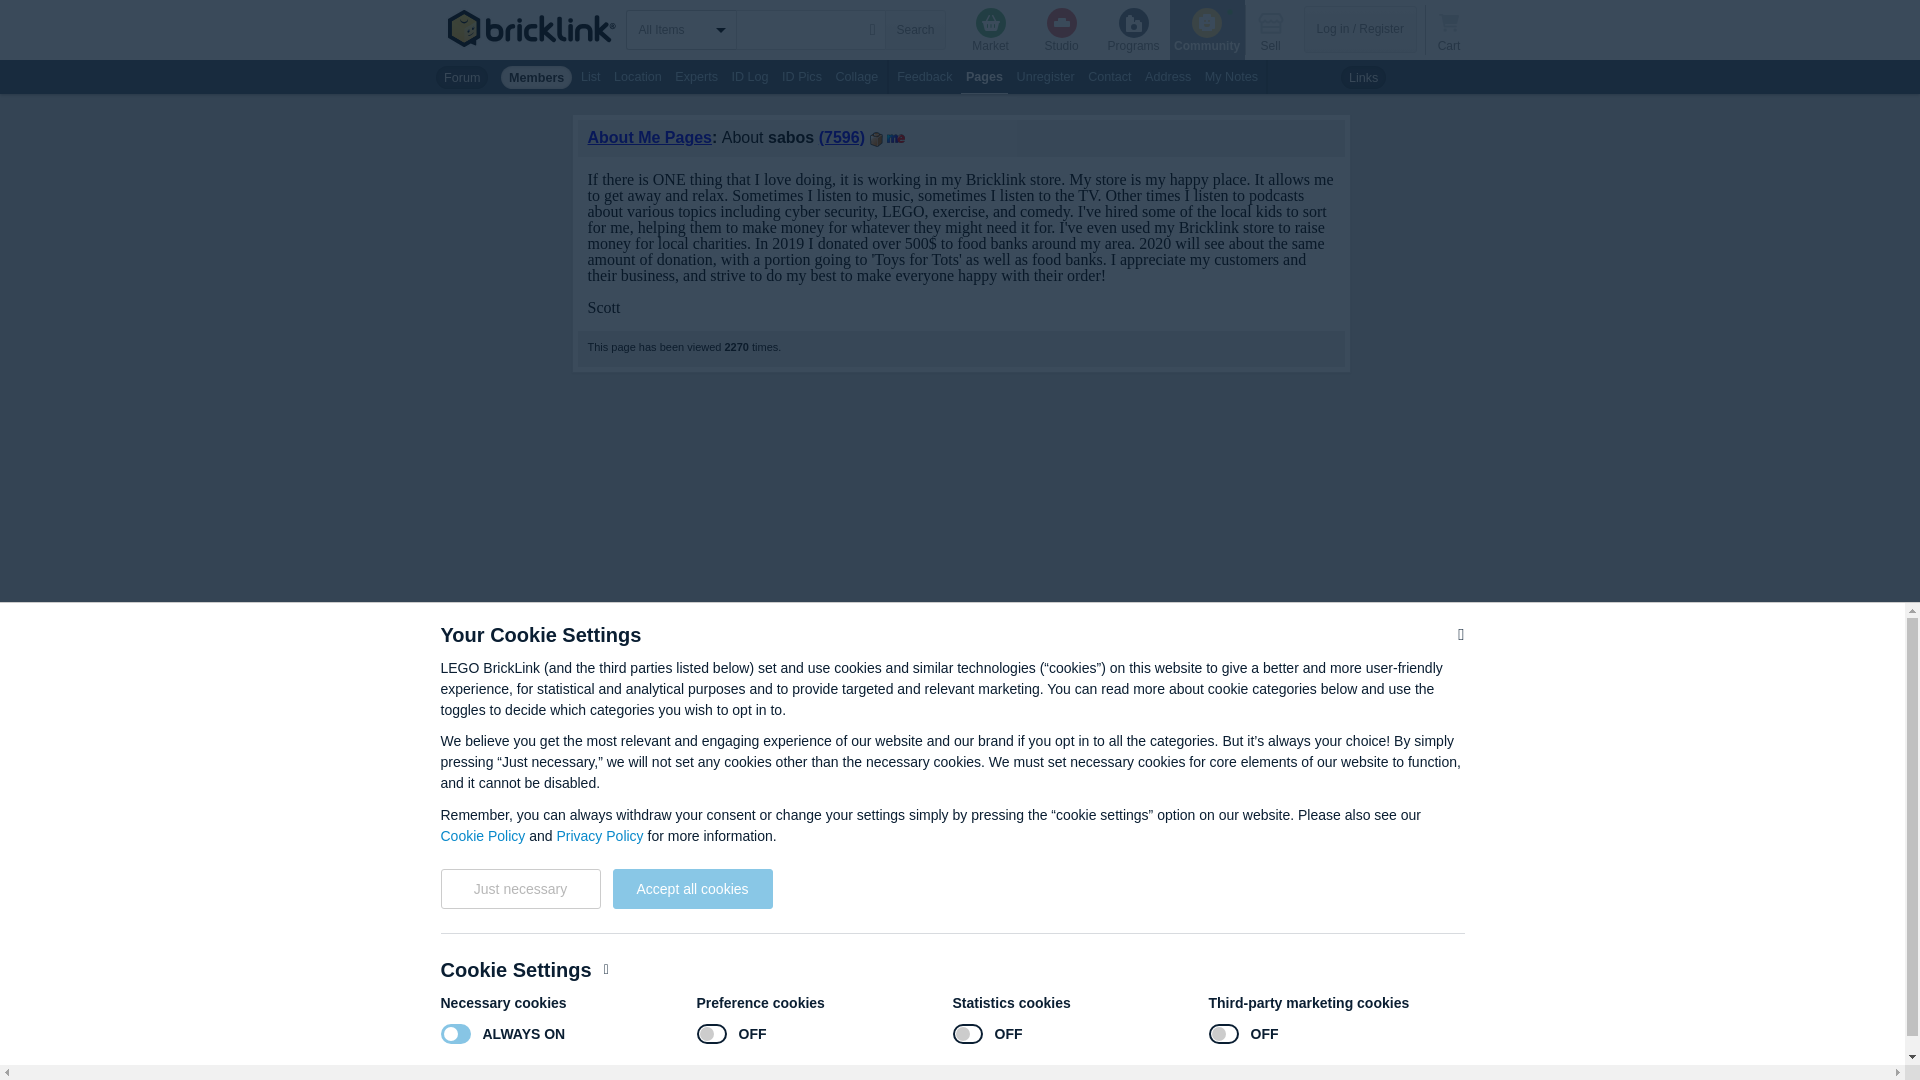  Describe the element at coordinates (914, 29) in the screenshot. I see `Search` at that location.